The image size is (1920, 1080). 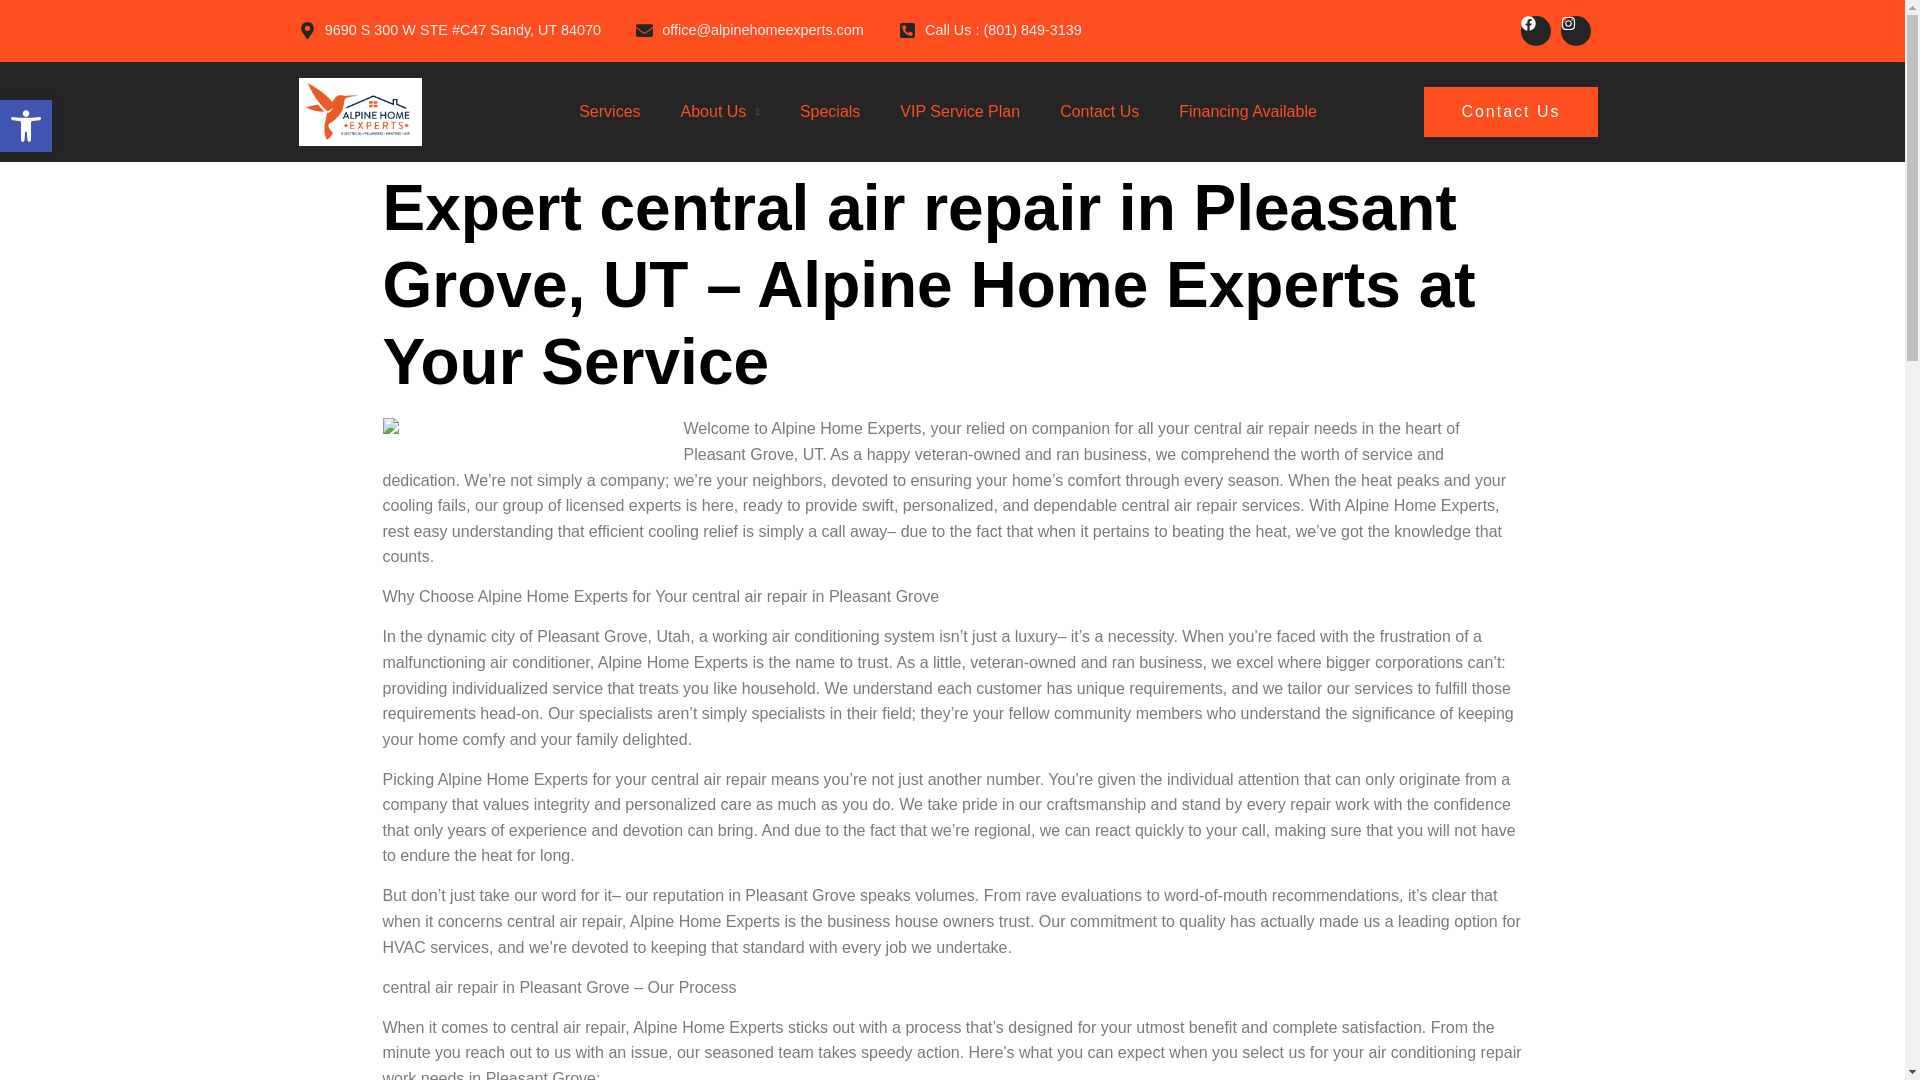 I want to click on VIP Service Plan, so click(x=609, y=112).